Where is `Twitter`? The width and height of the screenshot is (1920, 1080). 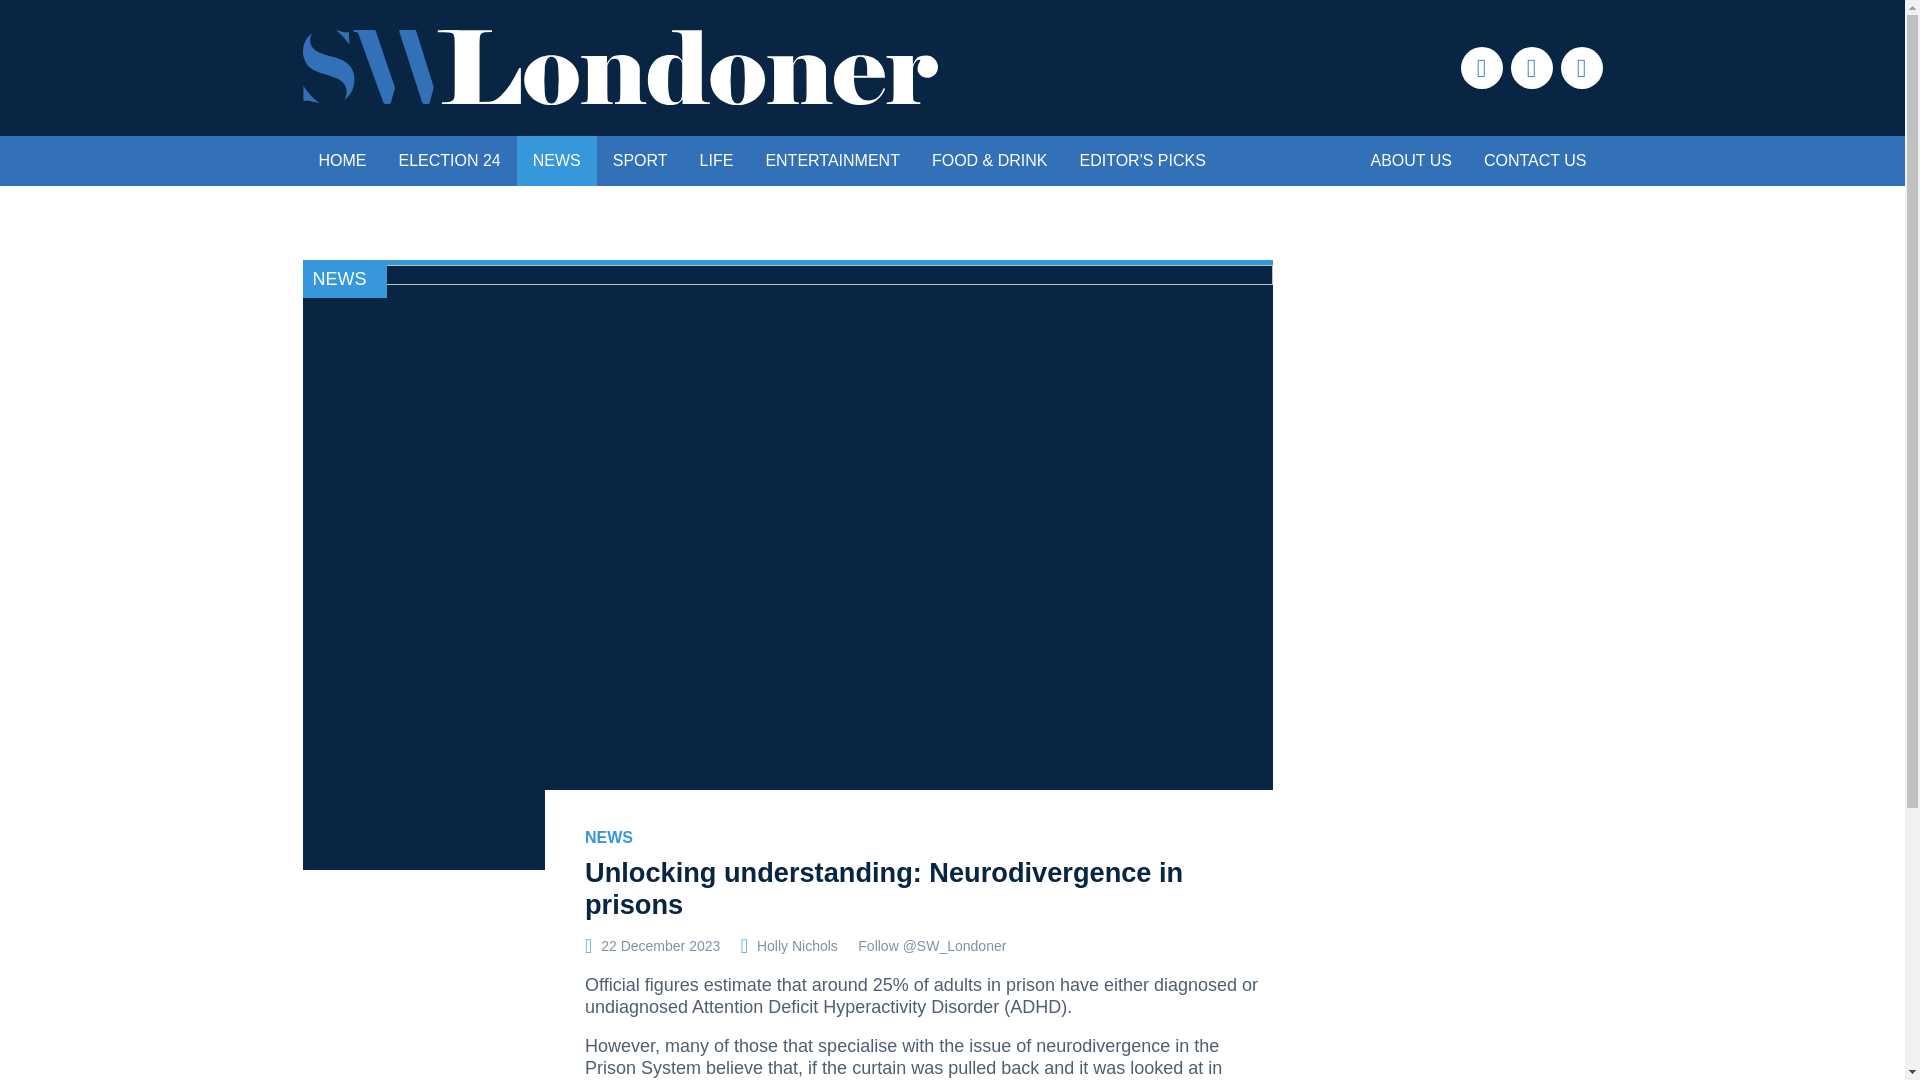
Twitter is located at coordinates (1580, 68).